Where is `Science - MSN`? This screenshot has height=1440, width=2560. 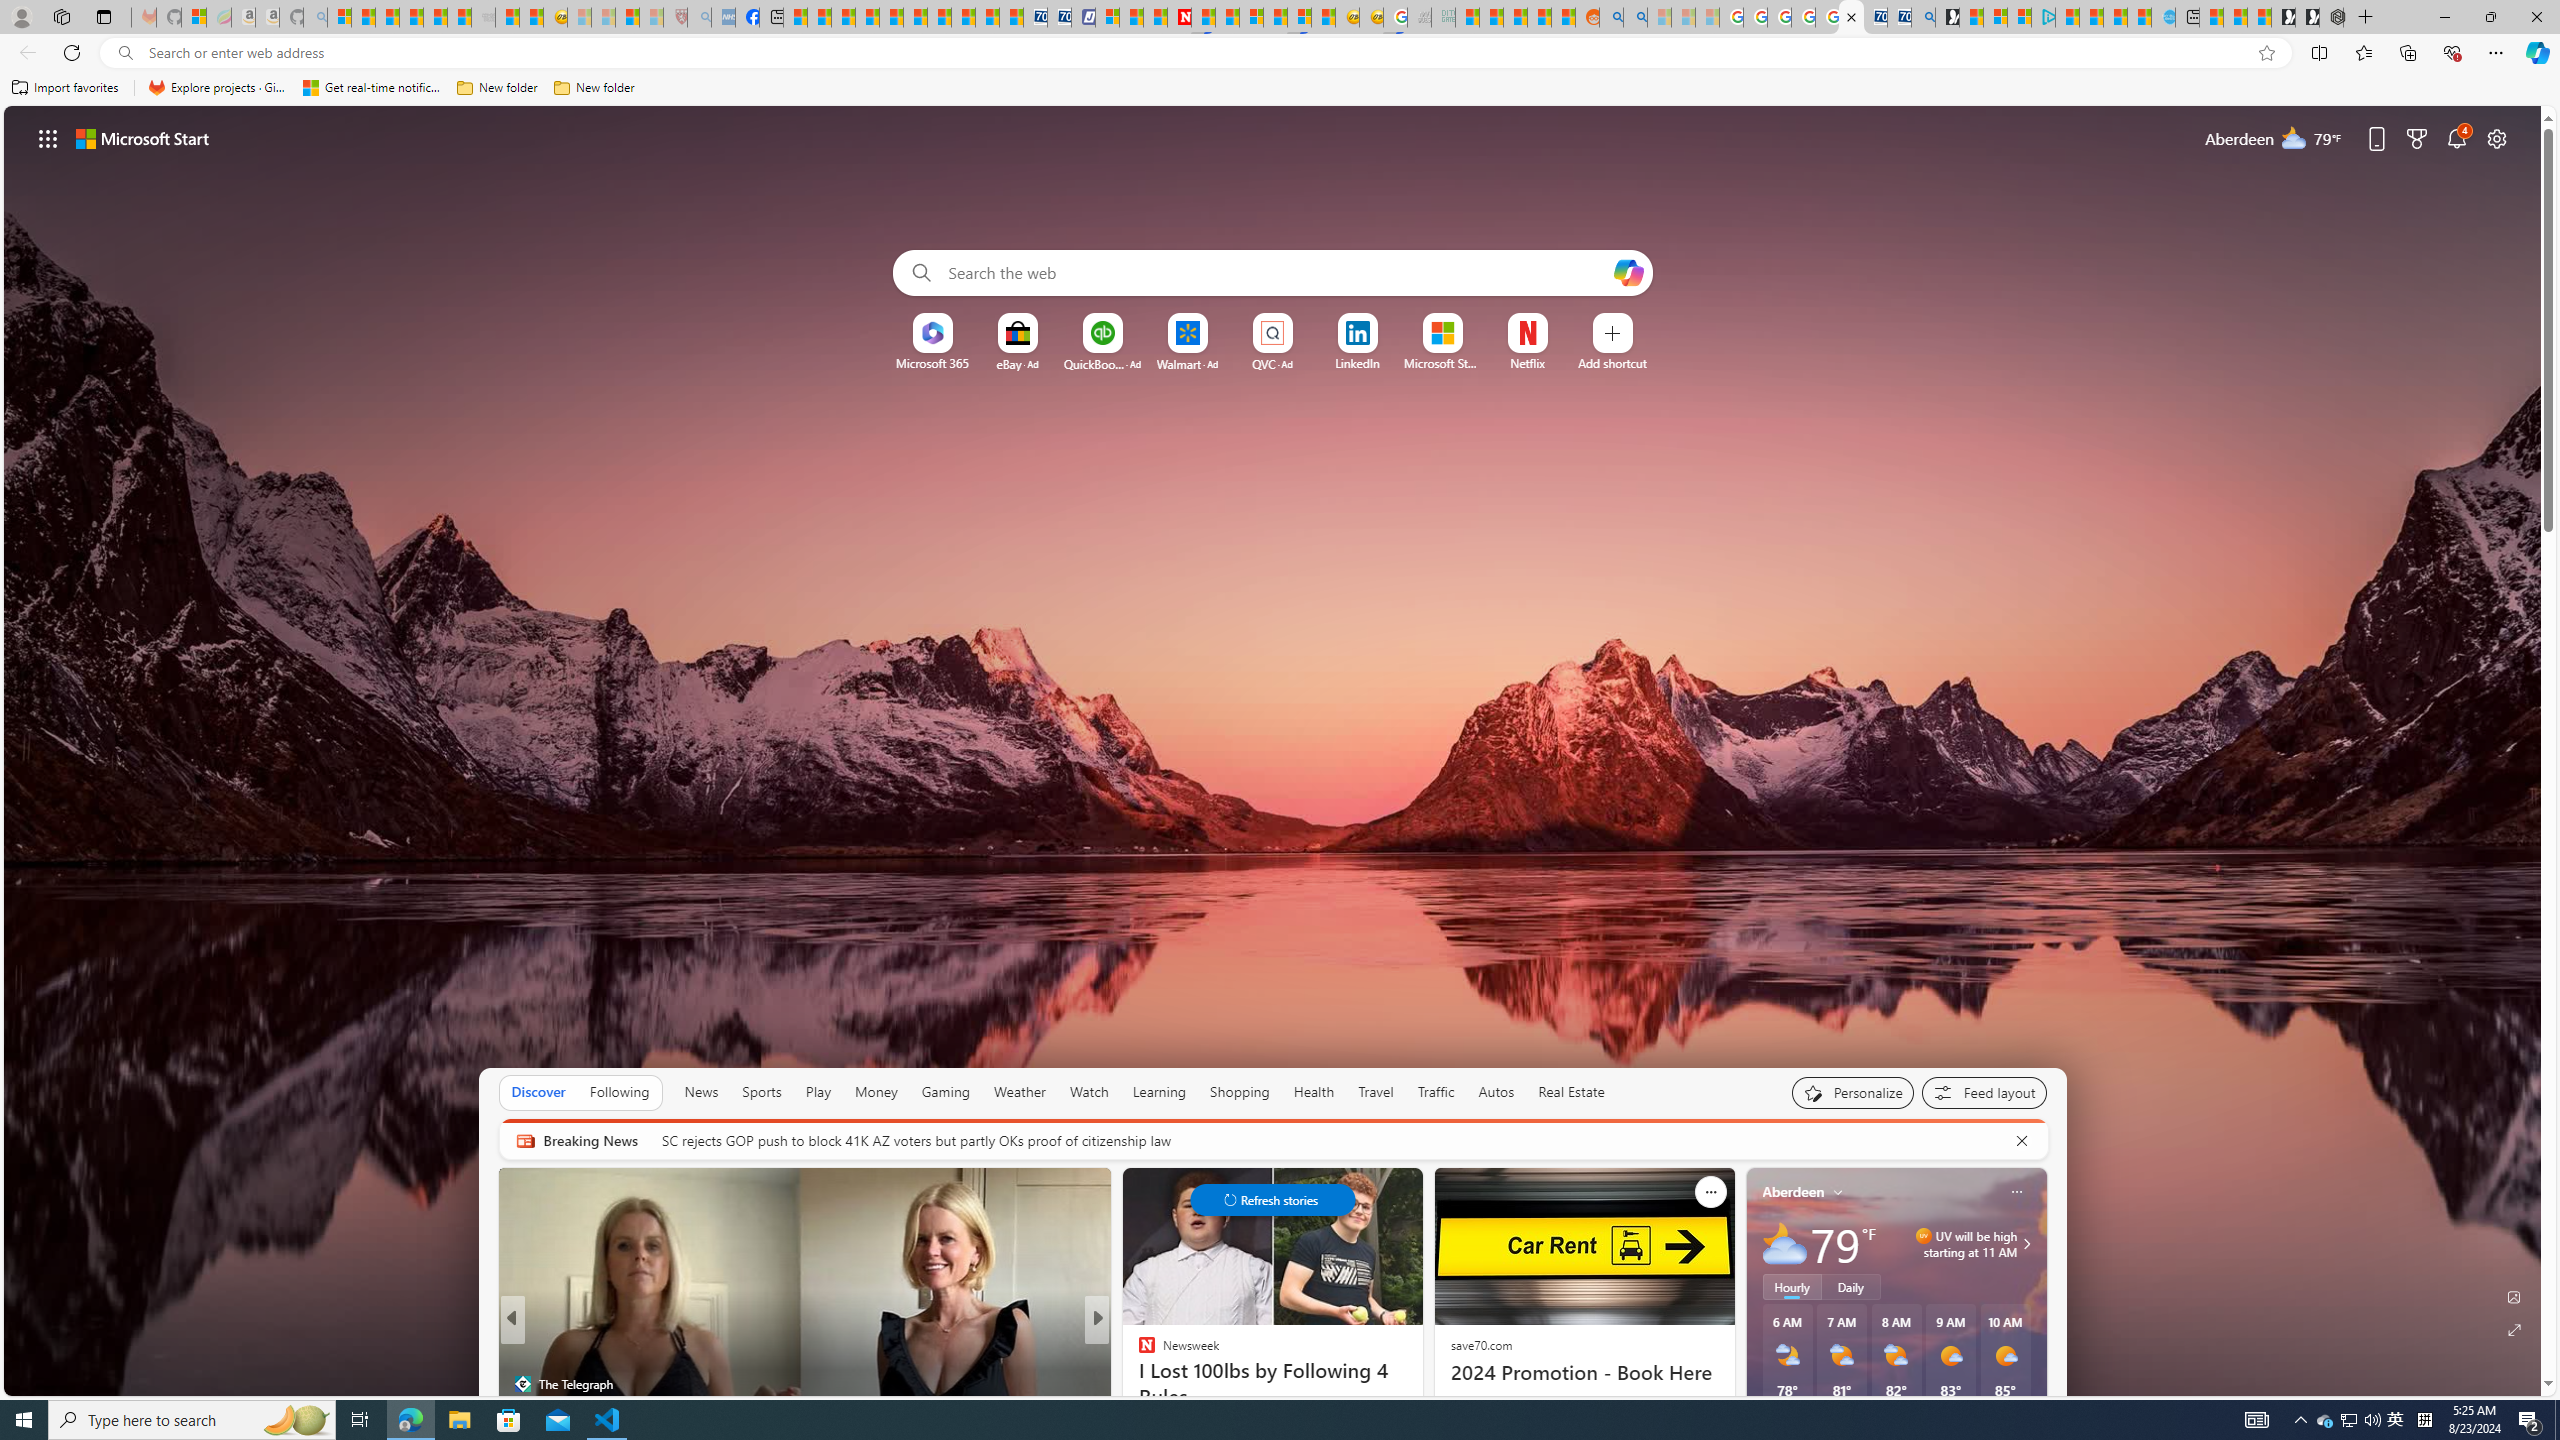
Science - MSN is located at coordinates (626, 17).